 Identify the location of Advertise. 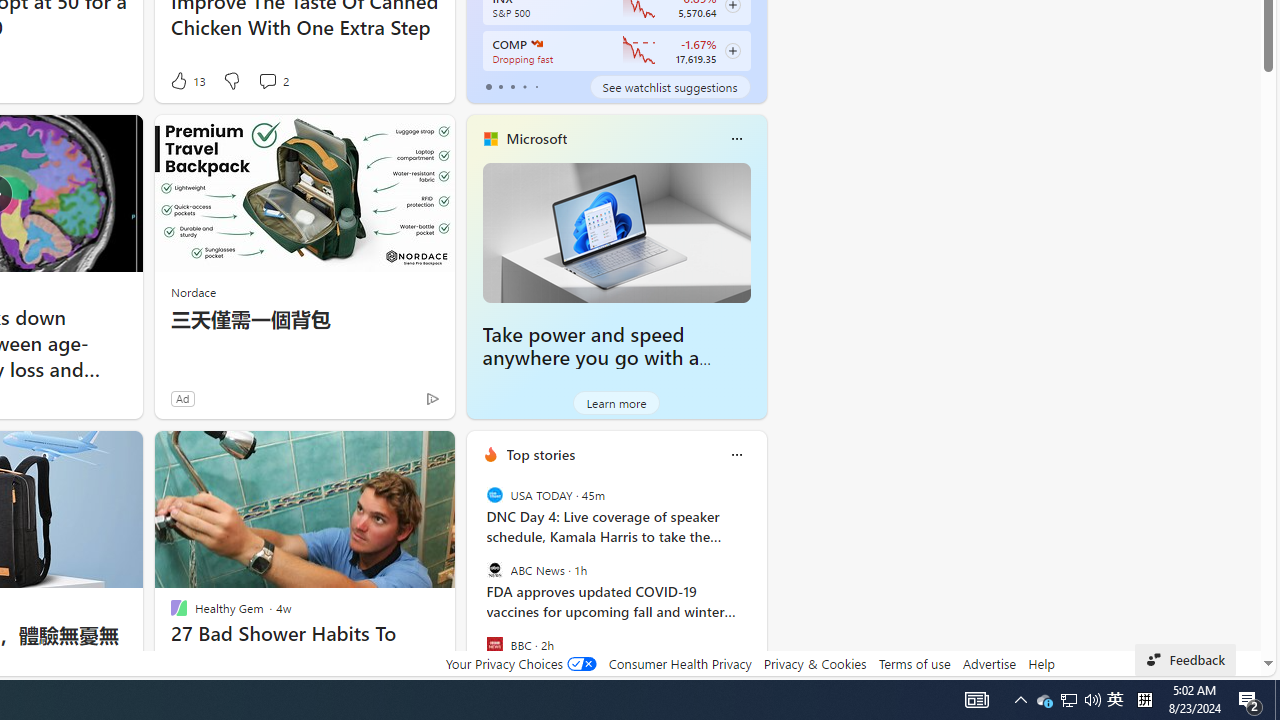
(990, 663).